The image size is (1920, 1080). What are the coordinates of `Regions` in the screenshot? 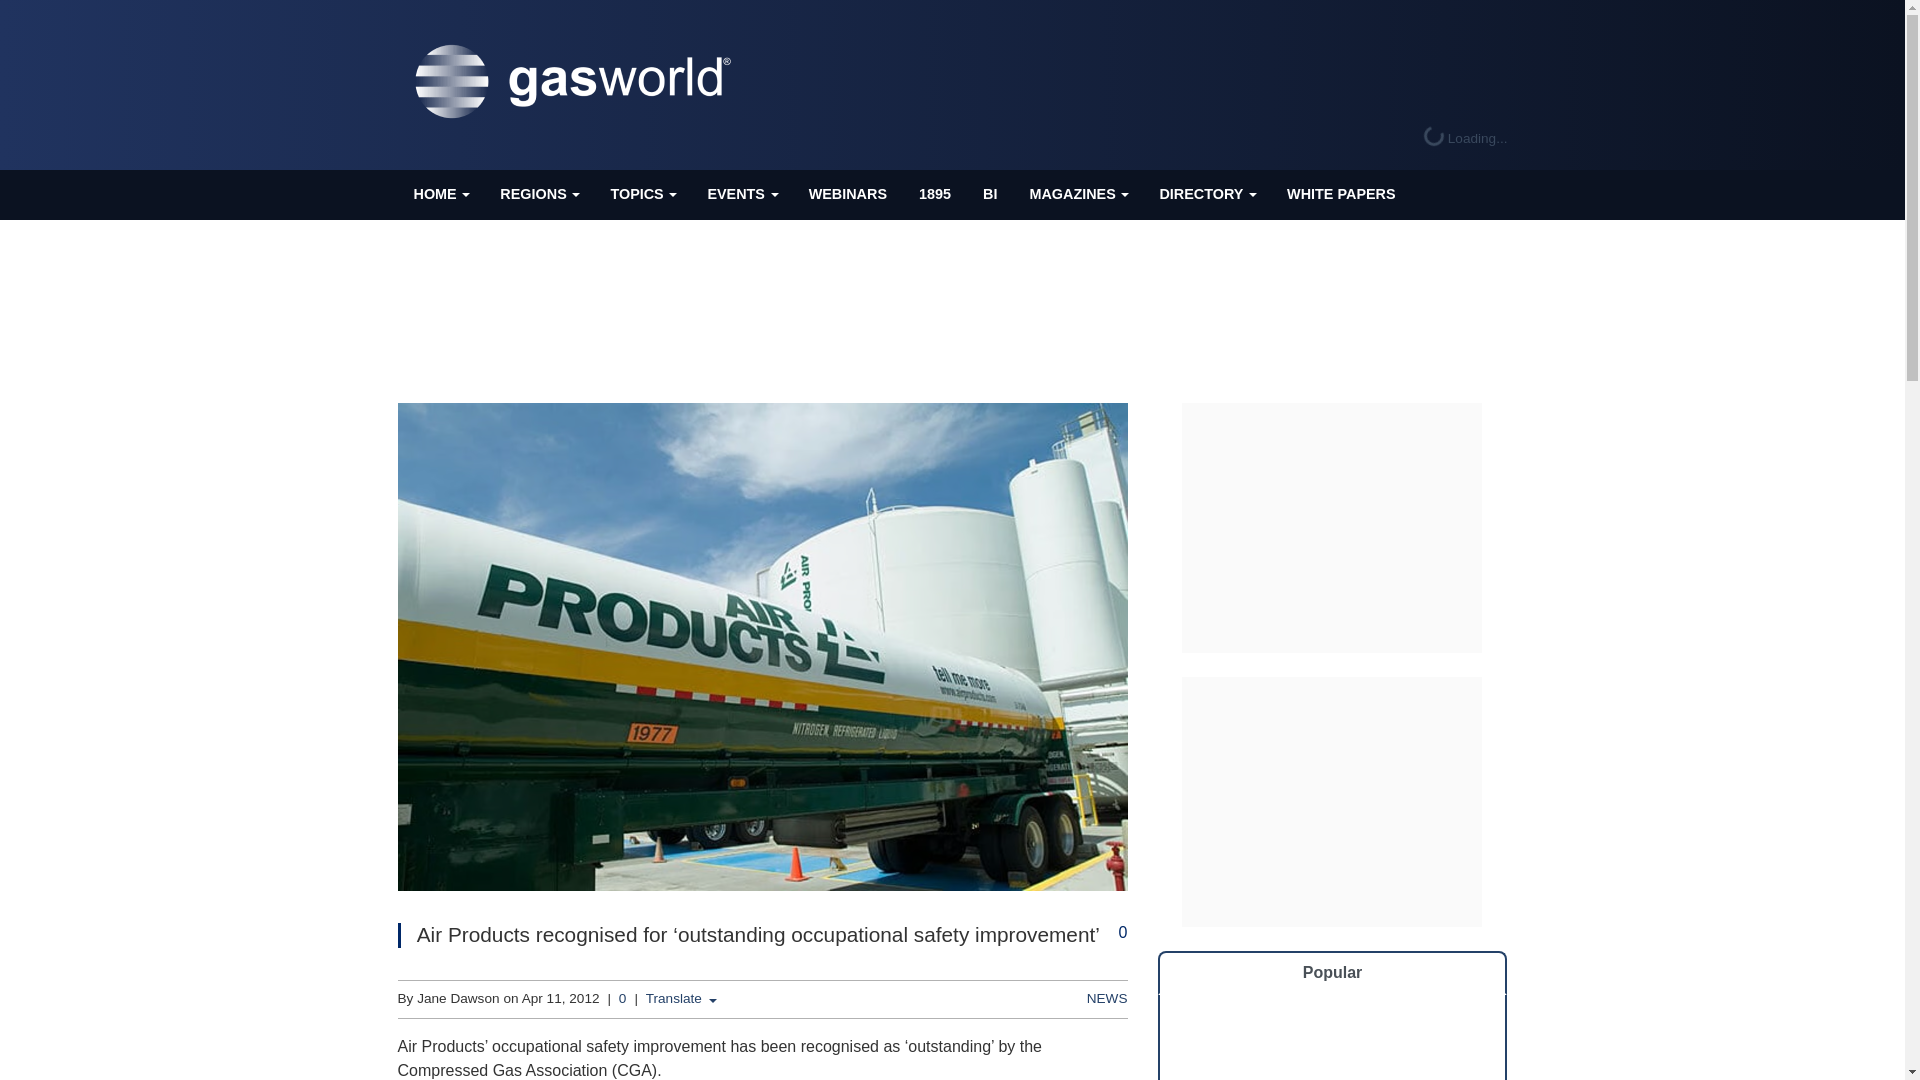 It's located at (538, 194).